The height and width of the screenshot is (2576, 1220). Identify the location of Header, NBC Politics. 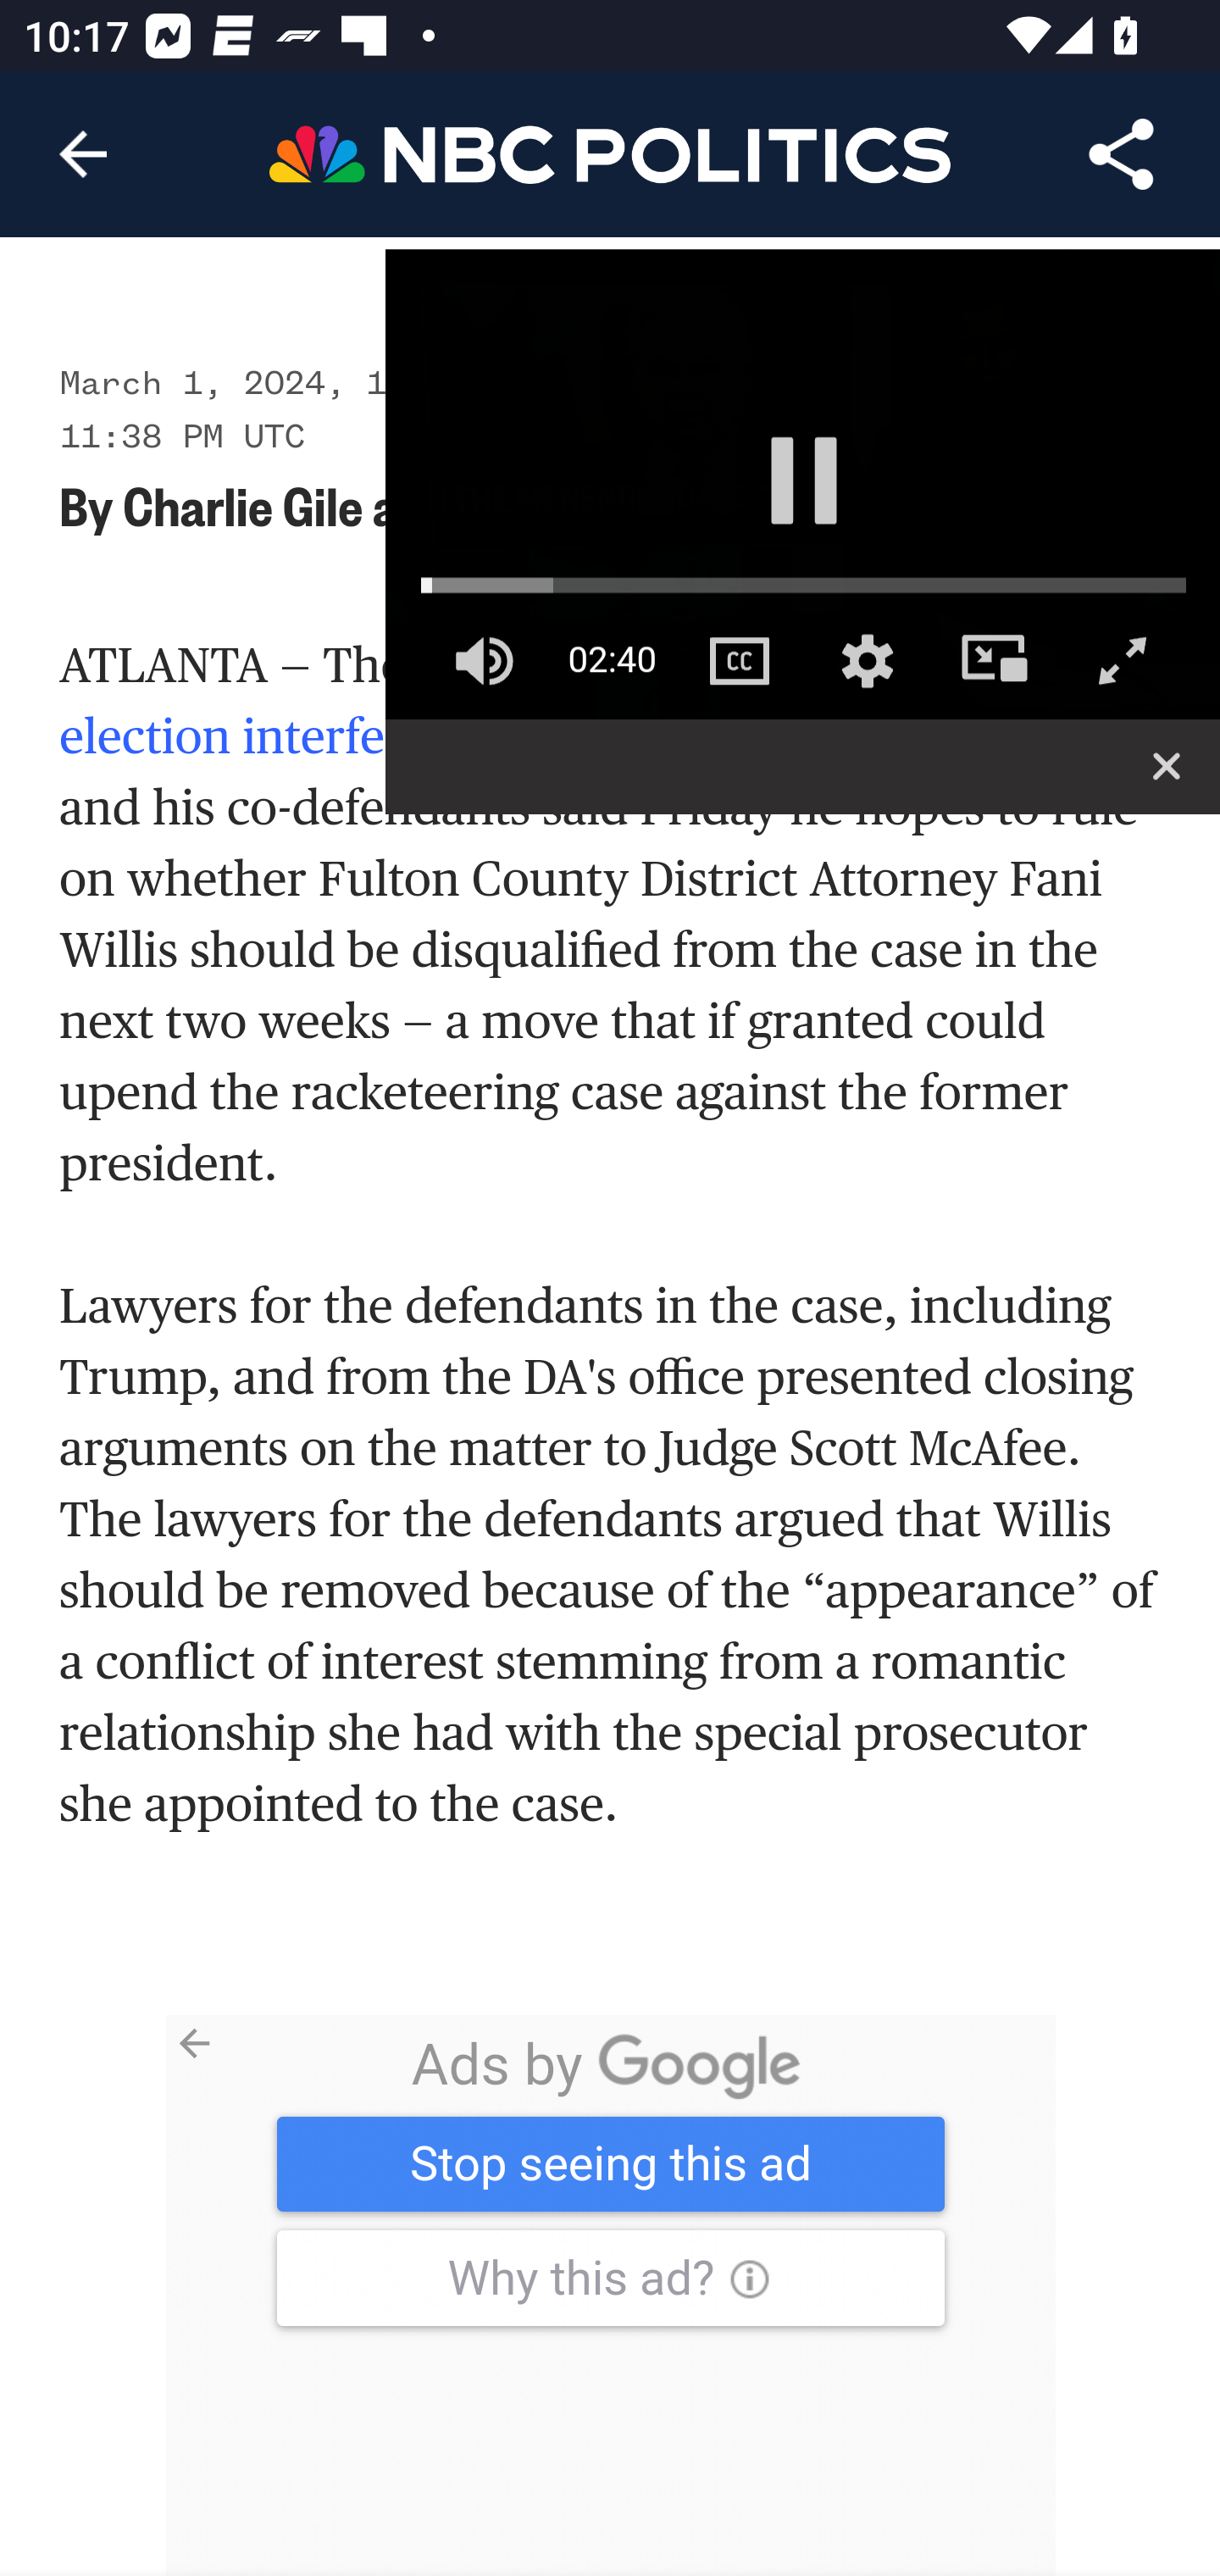
(610, 153).